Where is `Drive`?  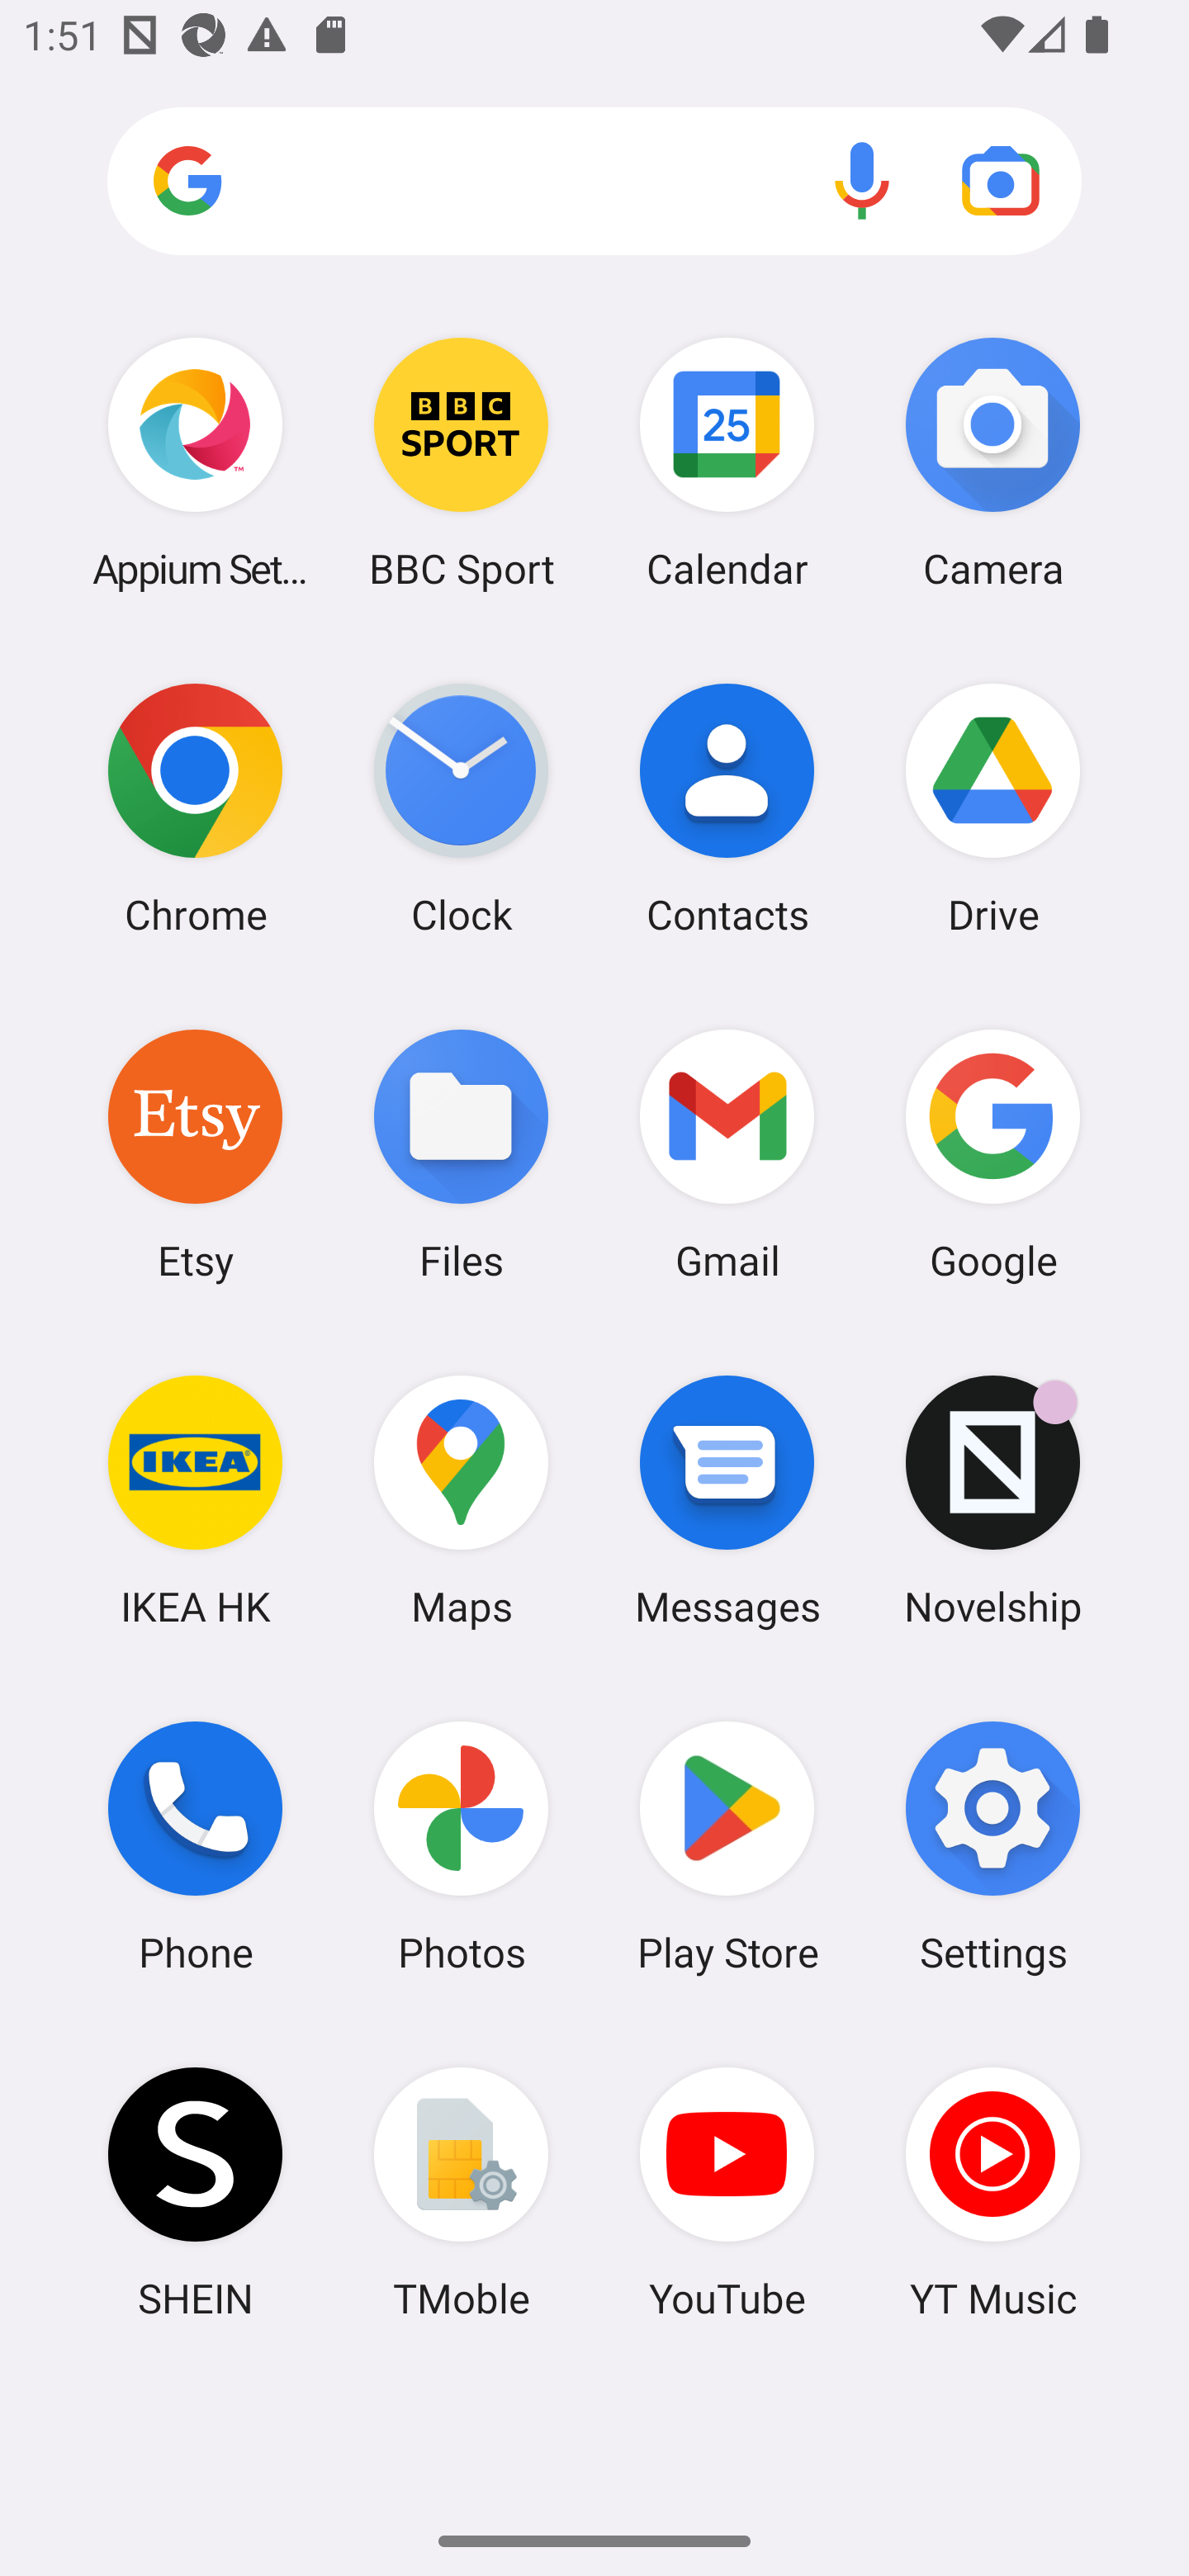 Drive is located at coordinates (992, 808).